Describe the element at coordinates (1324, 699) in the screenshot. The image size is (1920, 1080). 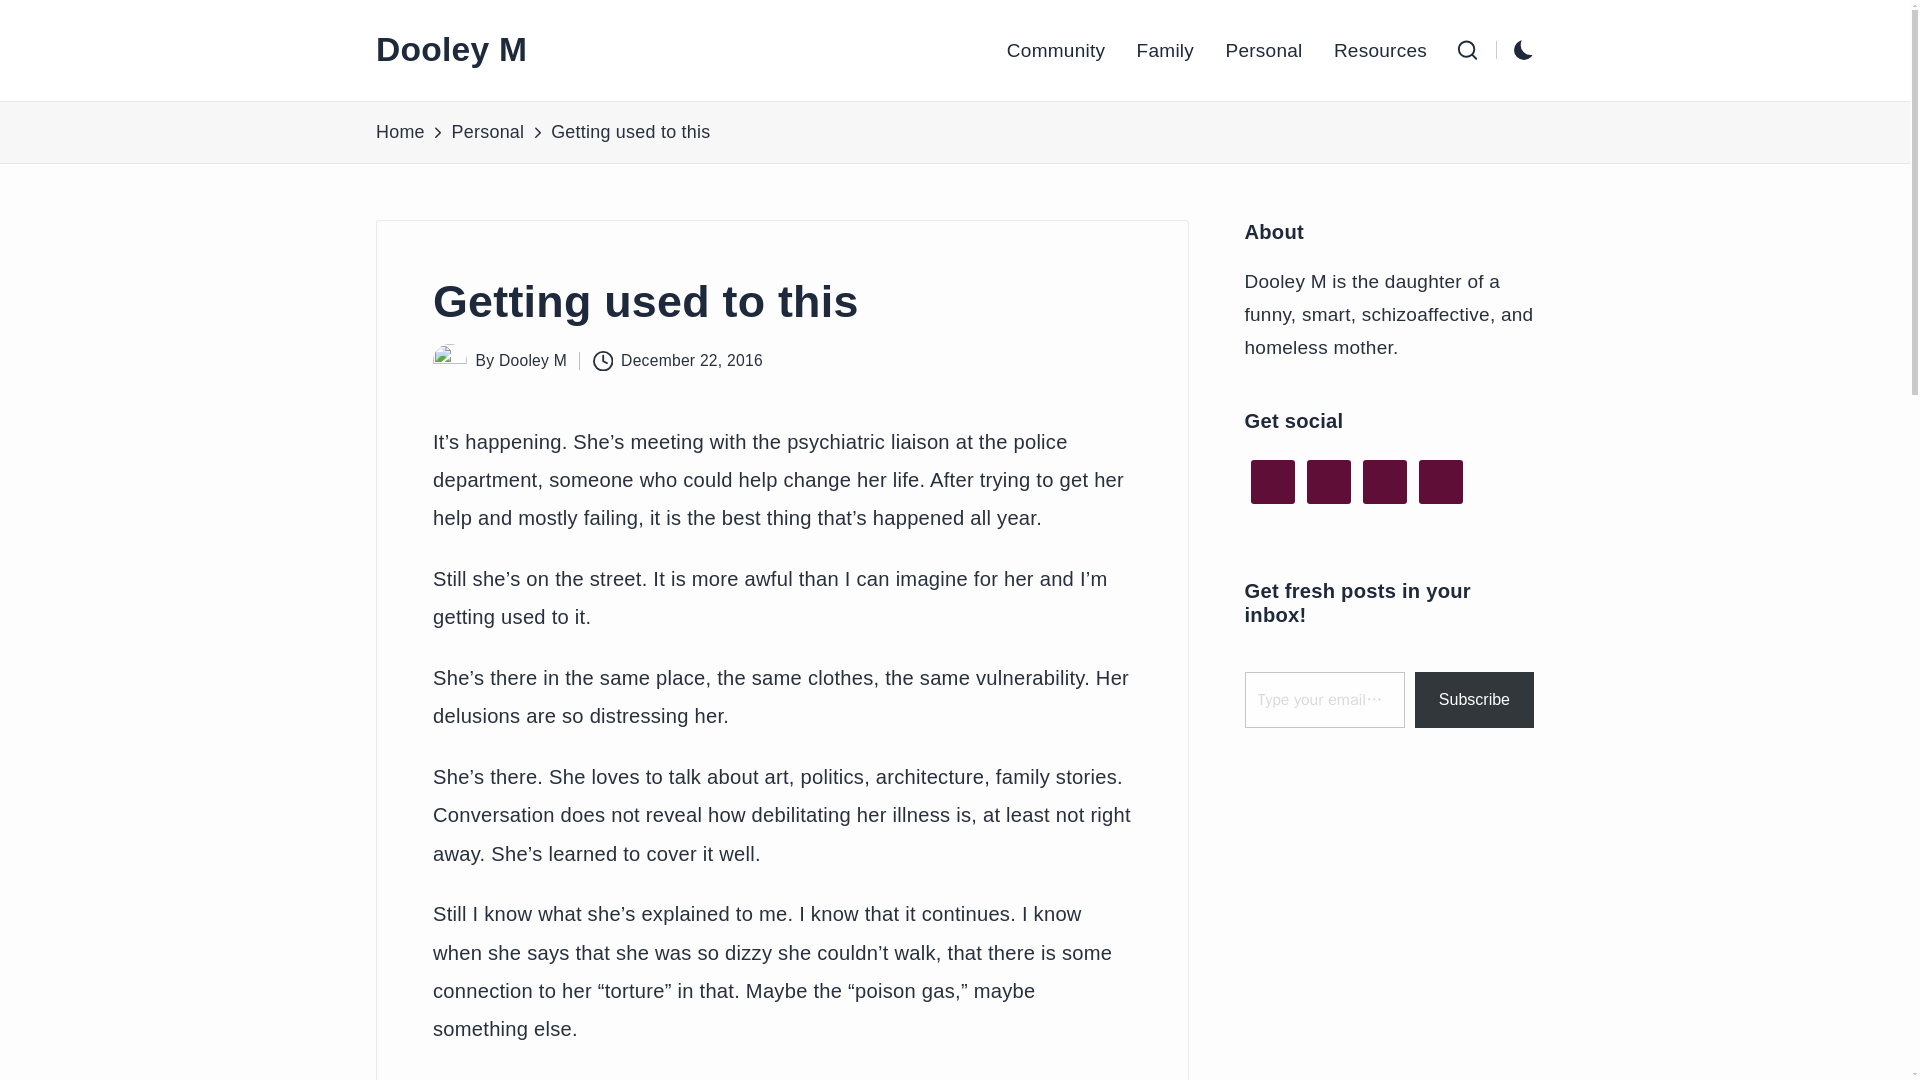
I see `Please fill in this field.` at that location.